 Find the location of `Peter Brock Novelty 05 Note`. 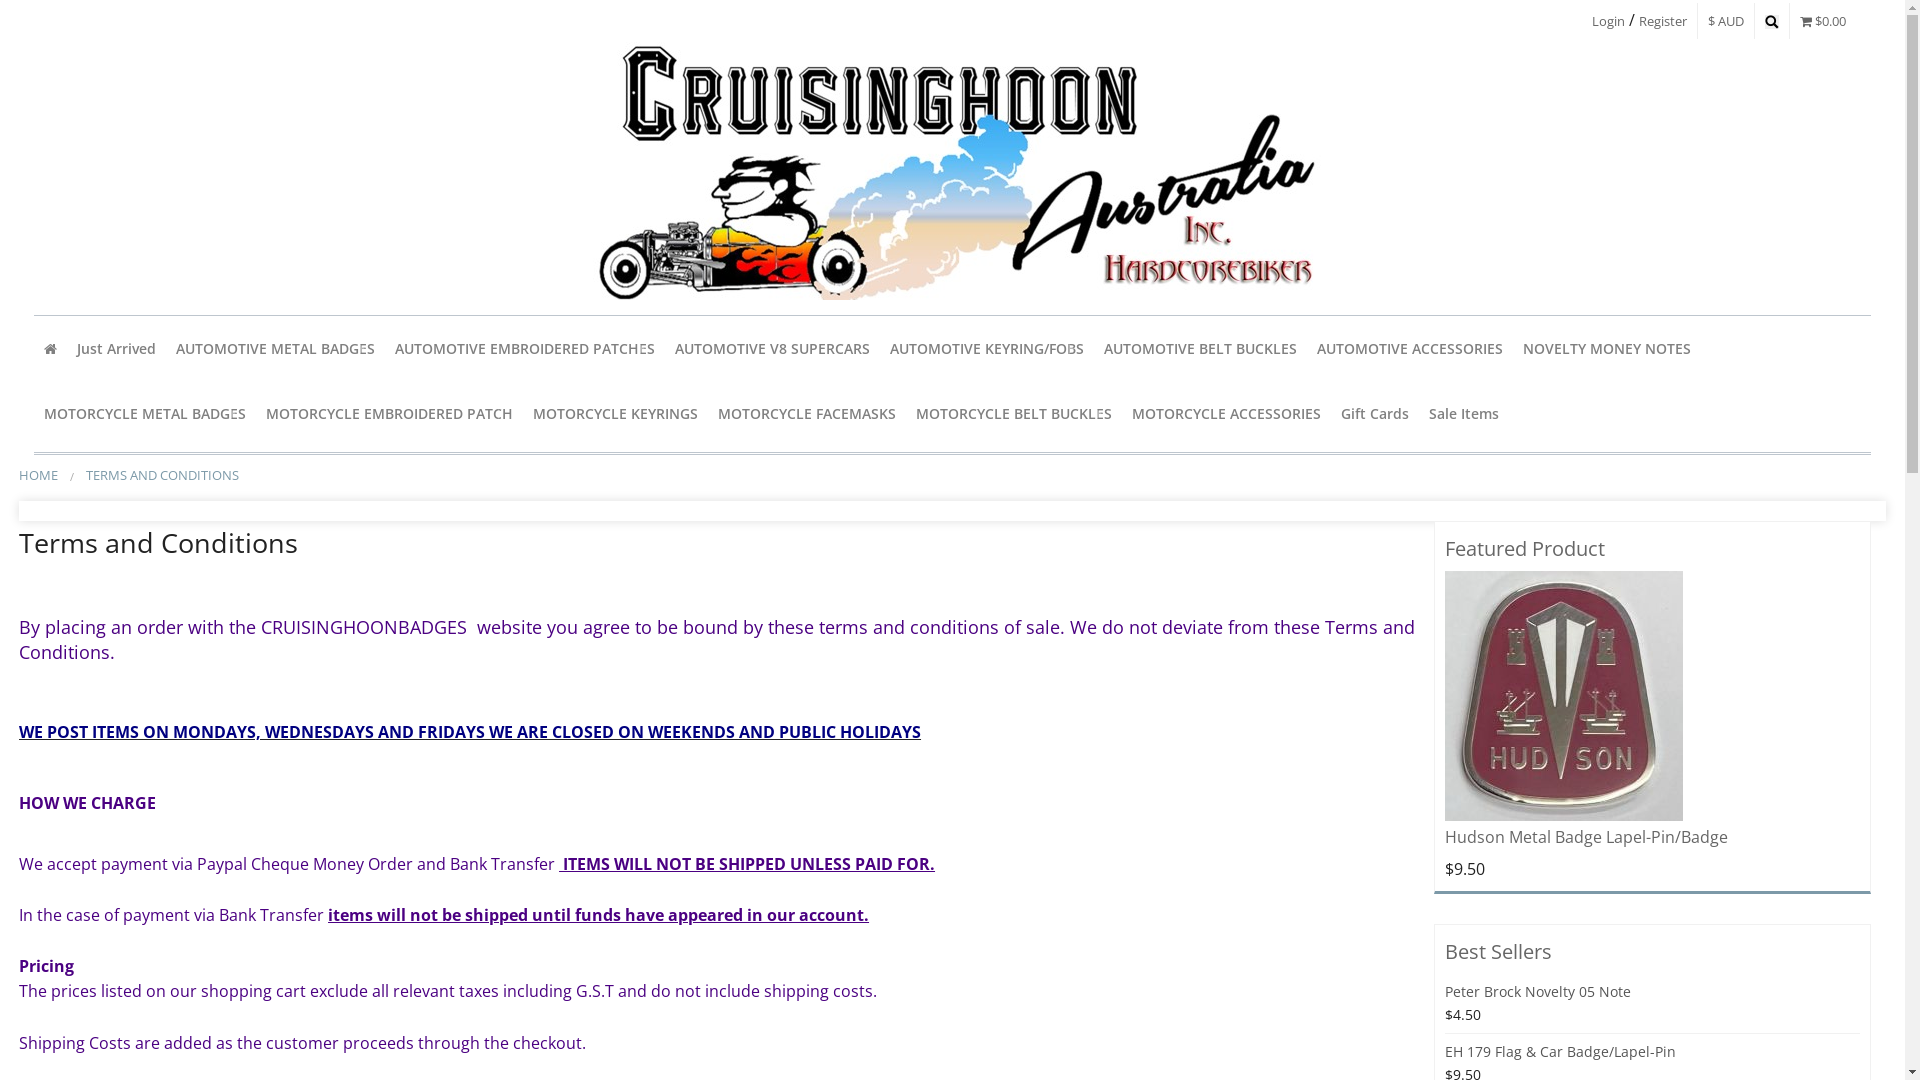

Peter Brock Novelty 05 Note is located at coordinates (1538, 992).